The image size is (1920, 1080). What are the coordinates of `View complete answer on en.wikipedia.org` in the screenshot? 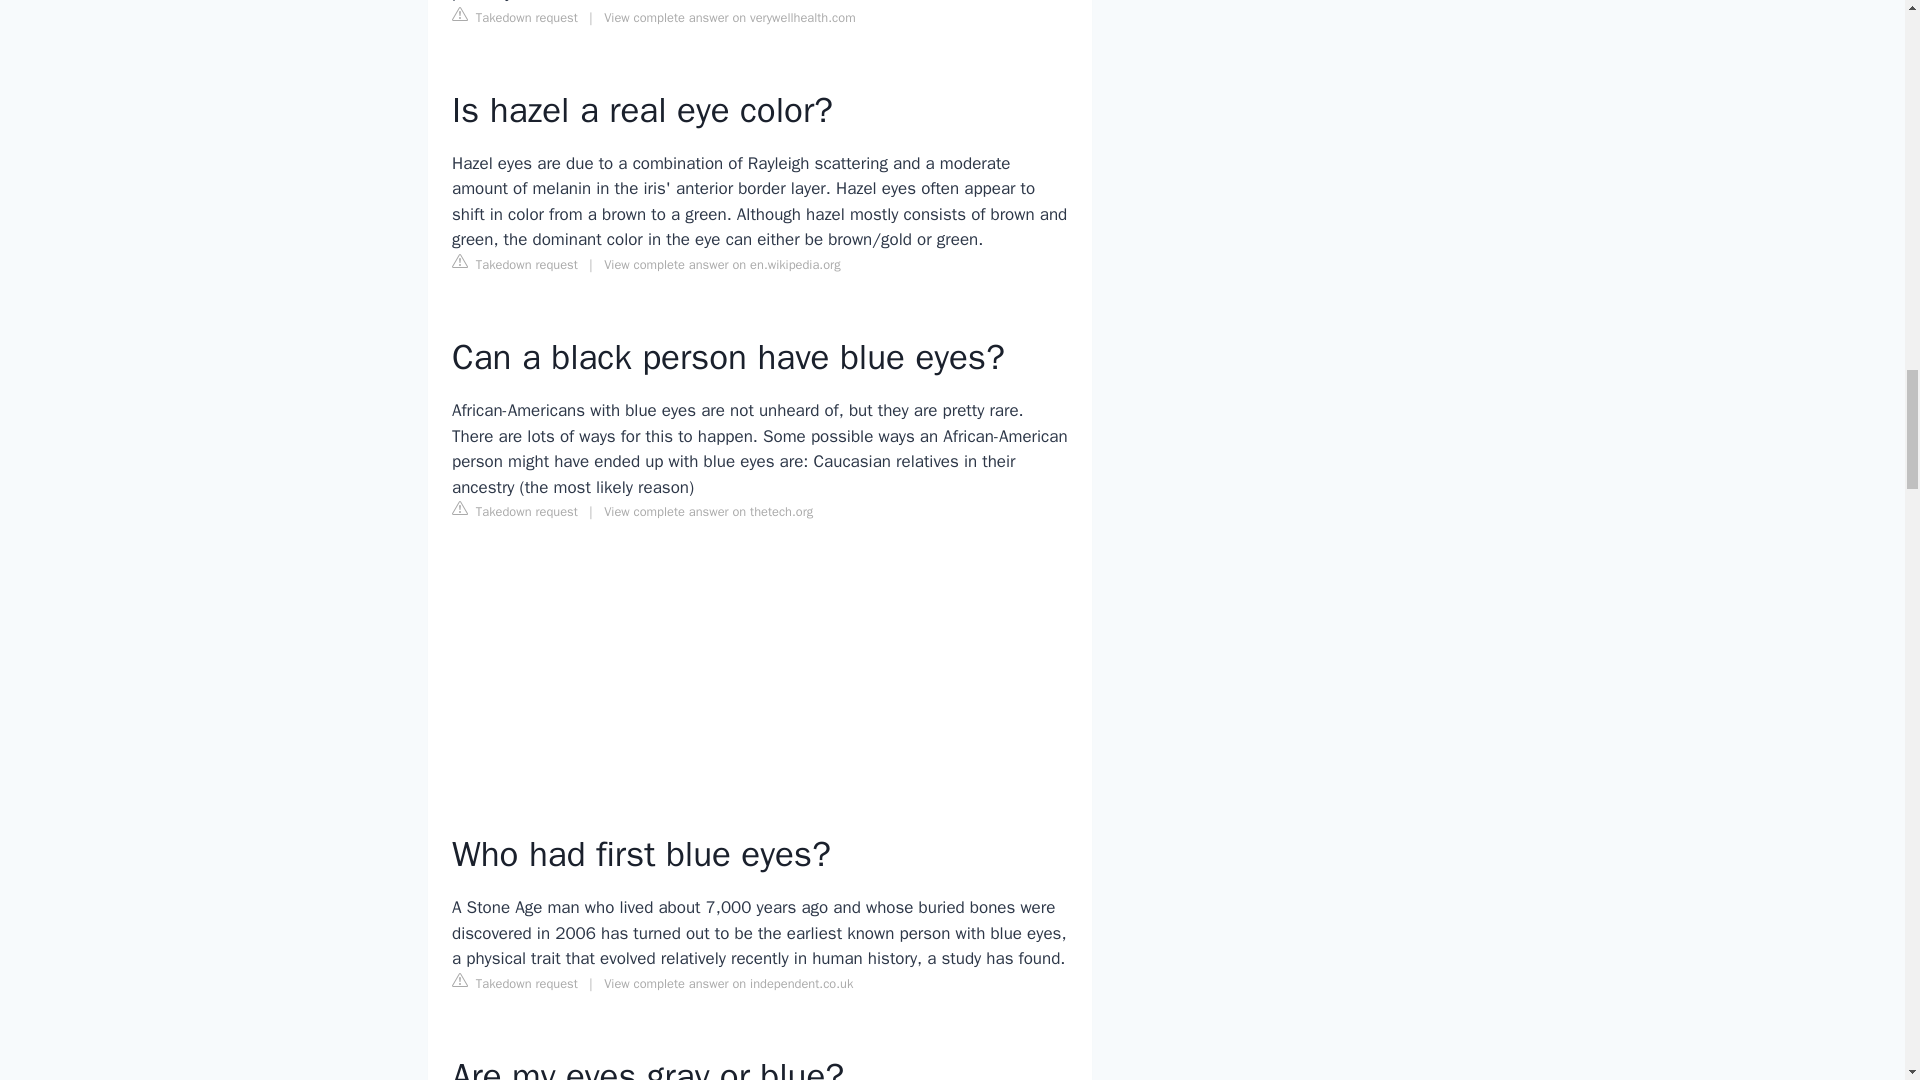 It's located at (722, 265).